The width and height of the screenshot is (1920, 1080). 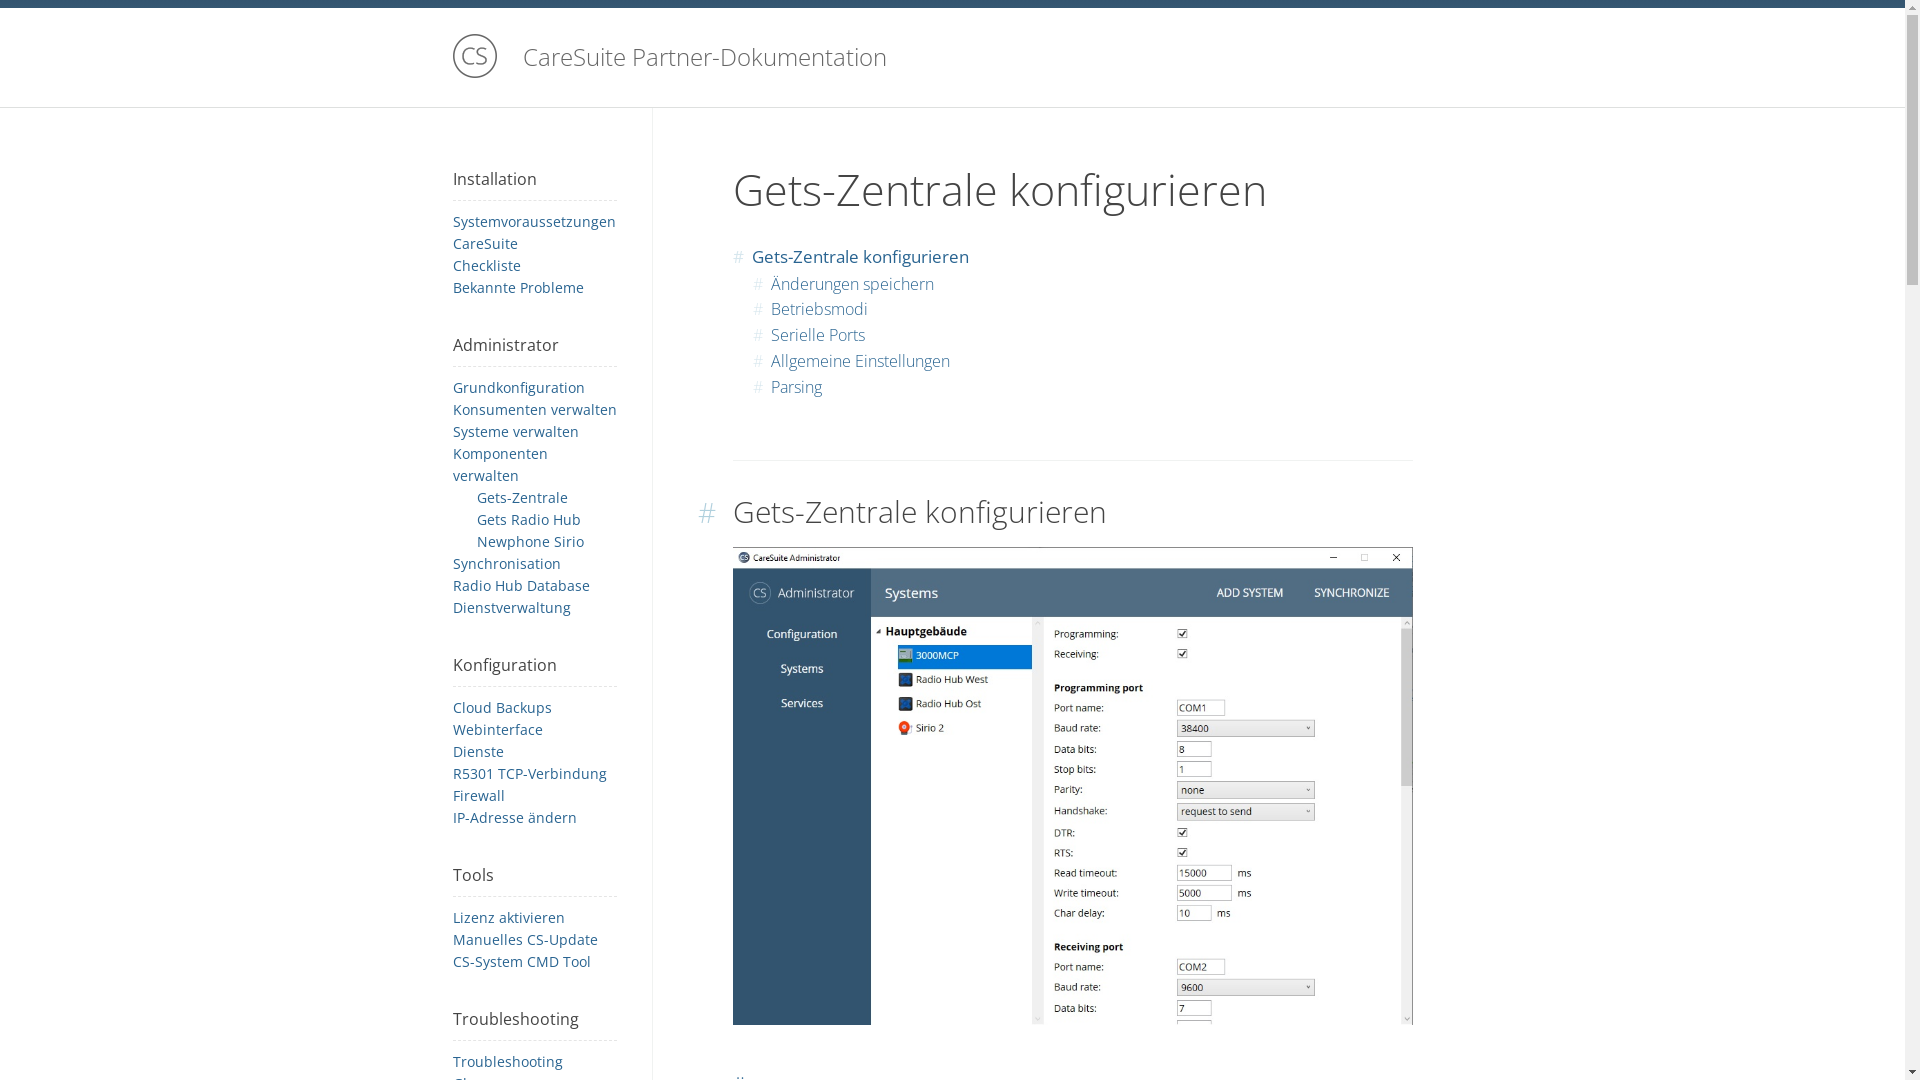 I want to click on Manuelles CS-Update, so click(x=524, y=940).